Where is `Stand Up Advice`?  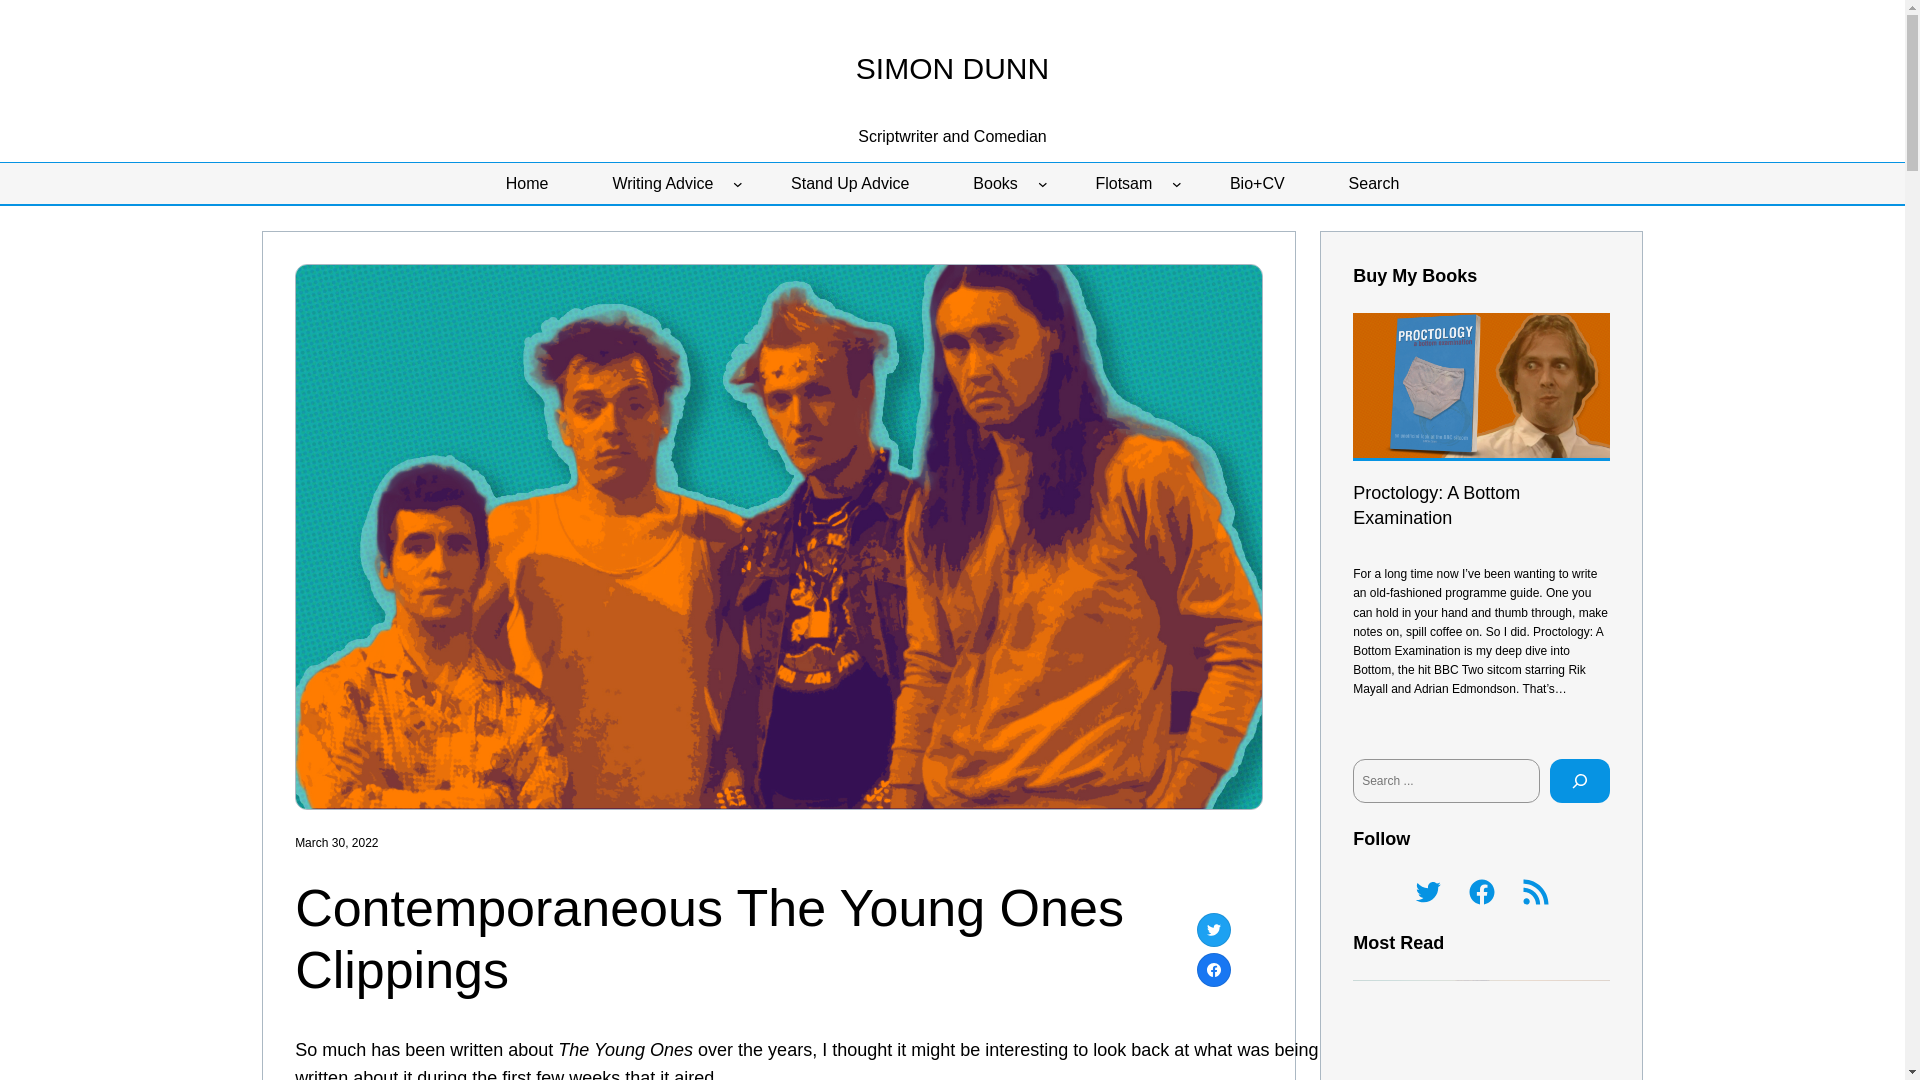
Stand Up Advice is located at coordinates (850, 184).